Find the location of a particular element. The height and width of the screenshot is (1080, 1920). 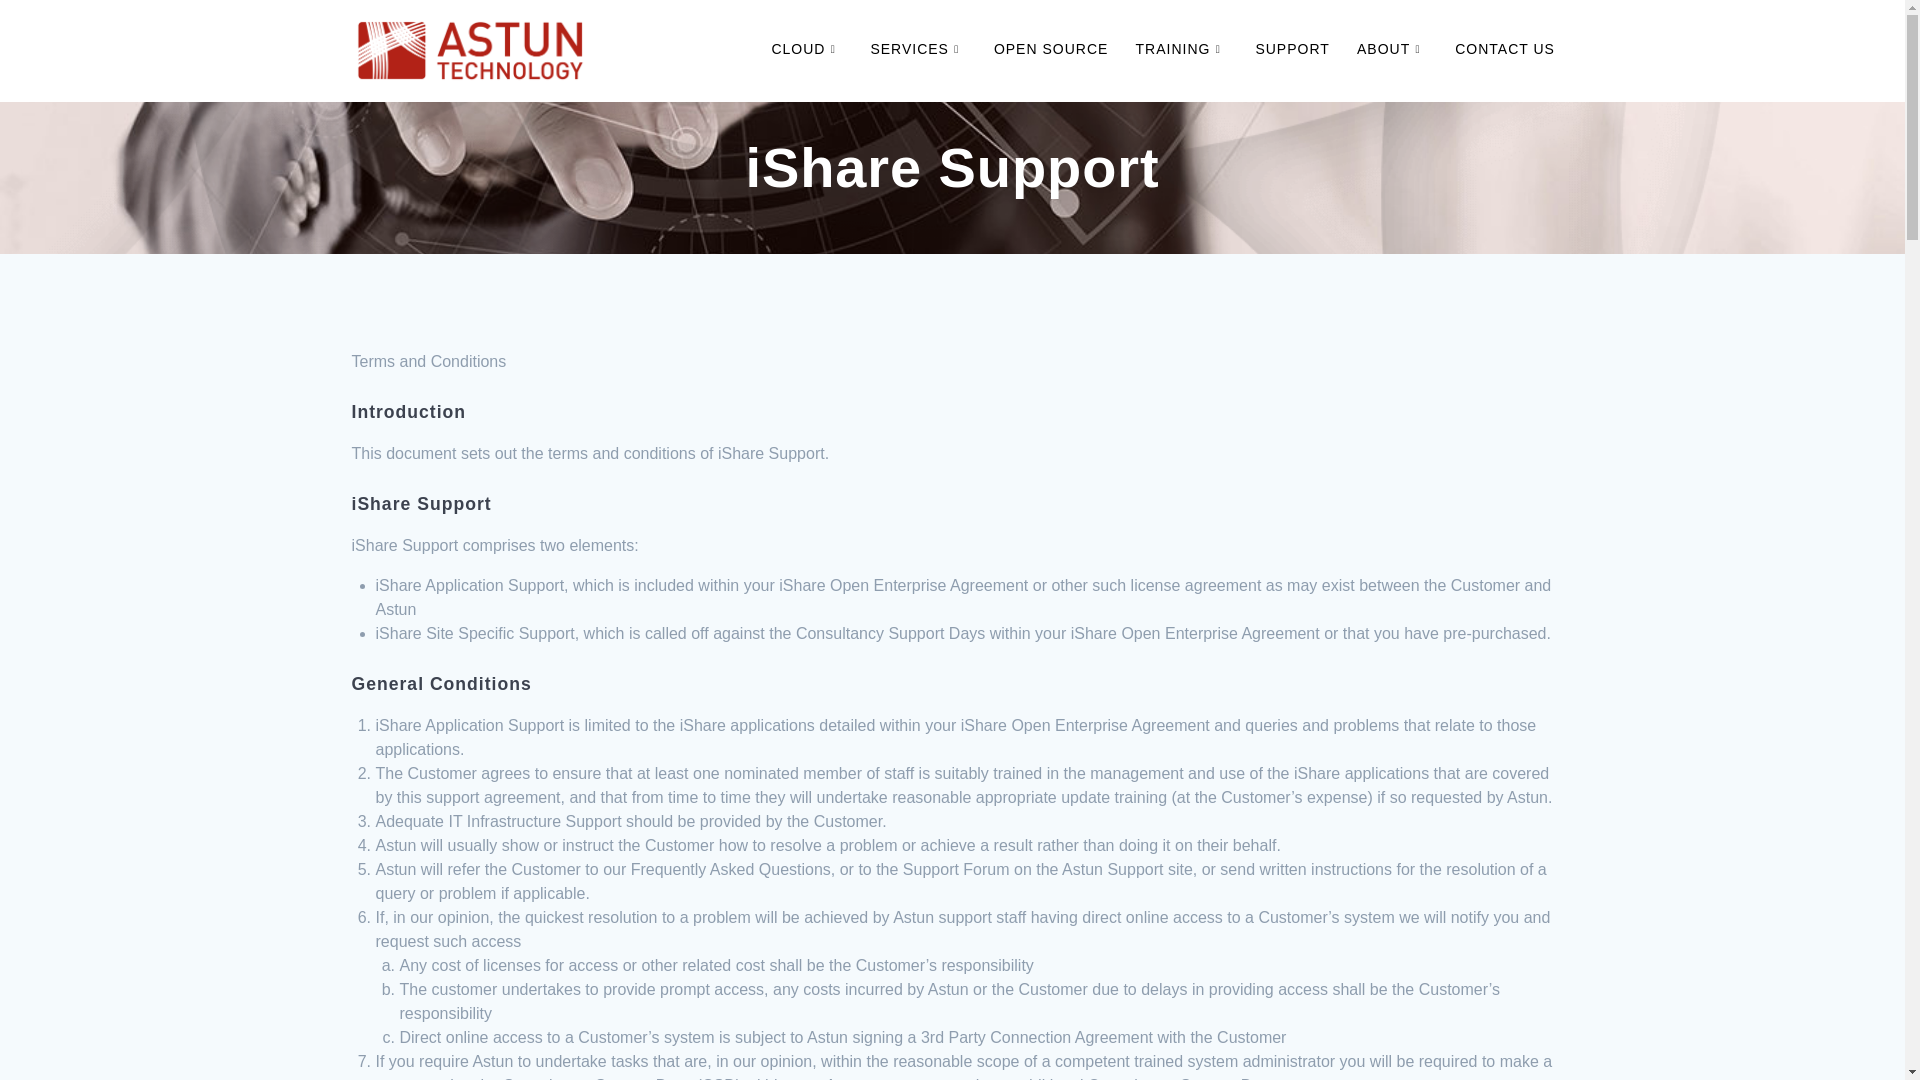

SUPPORT is located at coordinates (1292, 50).